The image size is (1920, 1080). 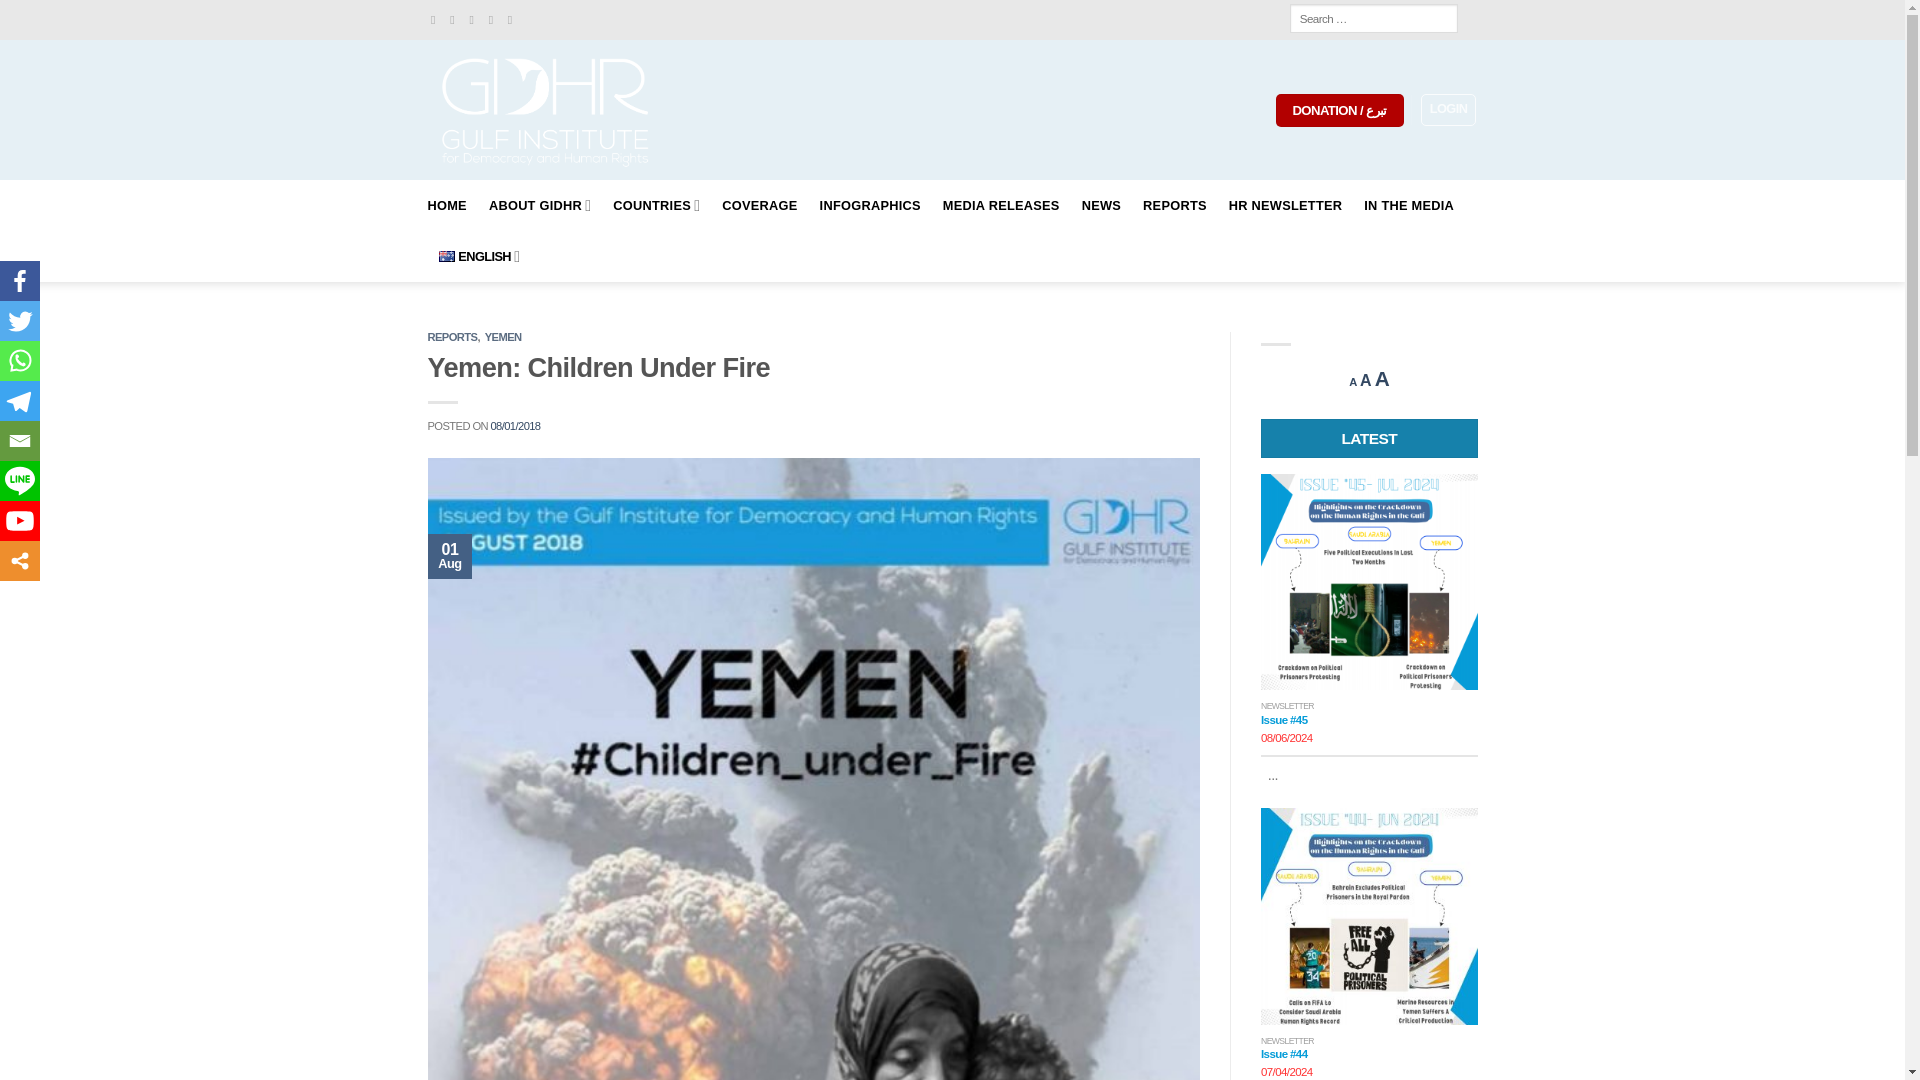 What do you see at coordinates (1448, 110) in the screenshot?
I see `LOGIN` at bounding box center [1448, 110].